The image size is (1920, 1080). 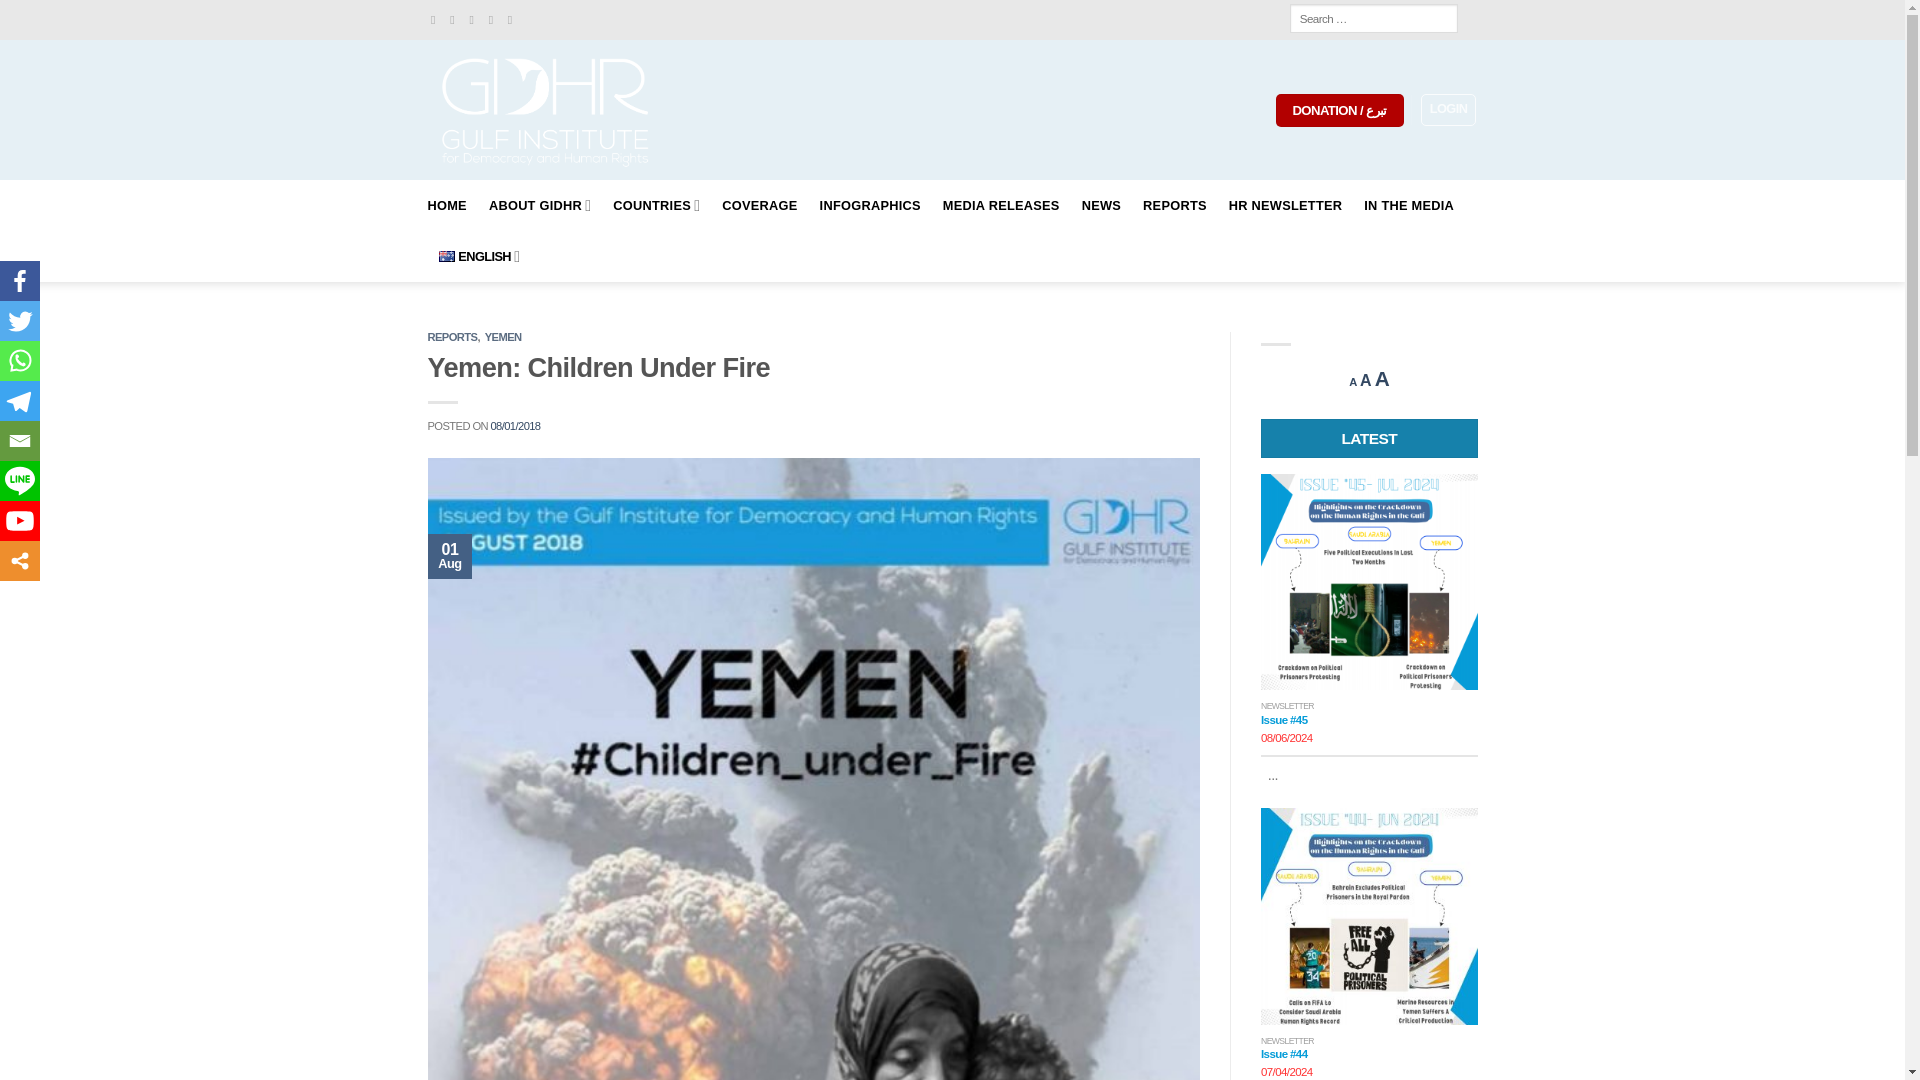 What do you see at coordinates (1448, 110) in the screenshot?
I see `LOGIN` at bounding box center [1448, 110].